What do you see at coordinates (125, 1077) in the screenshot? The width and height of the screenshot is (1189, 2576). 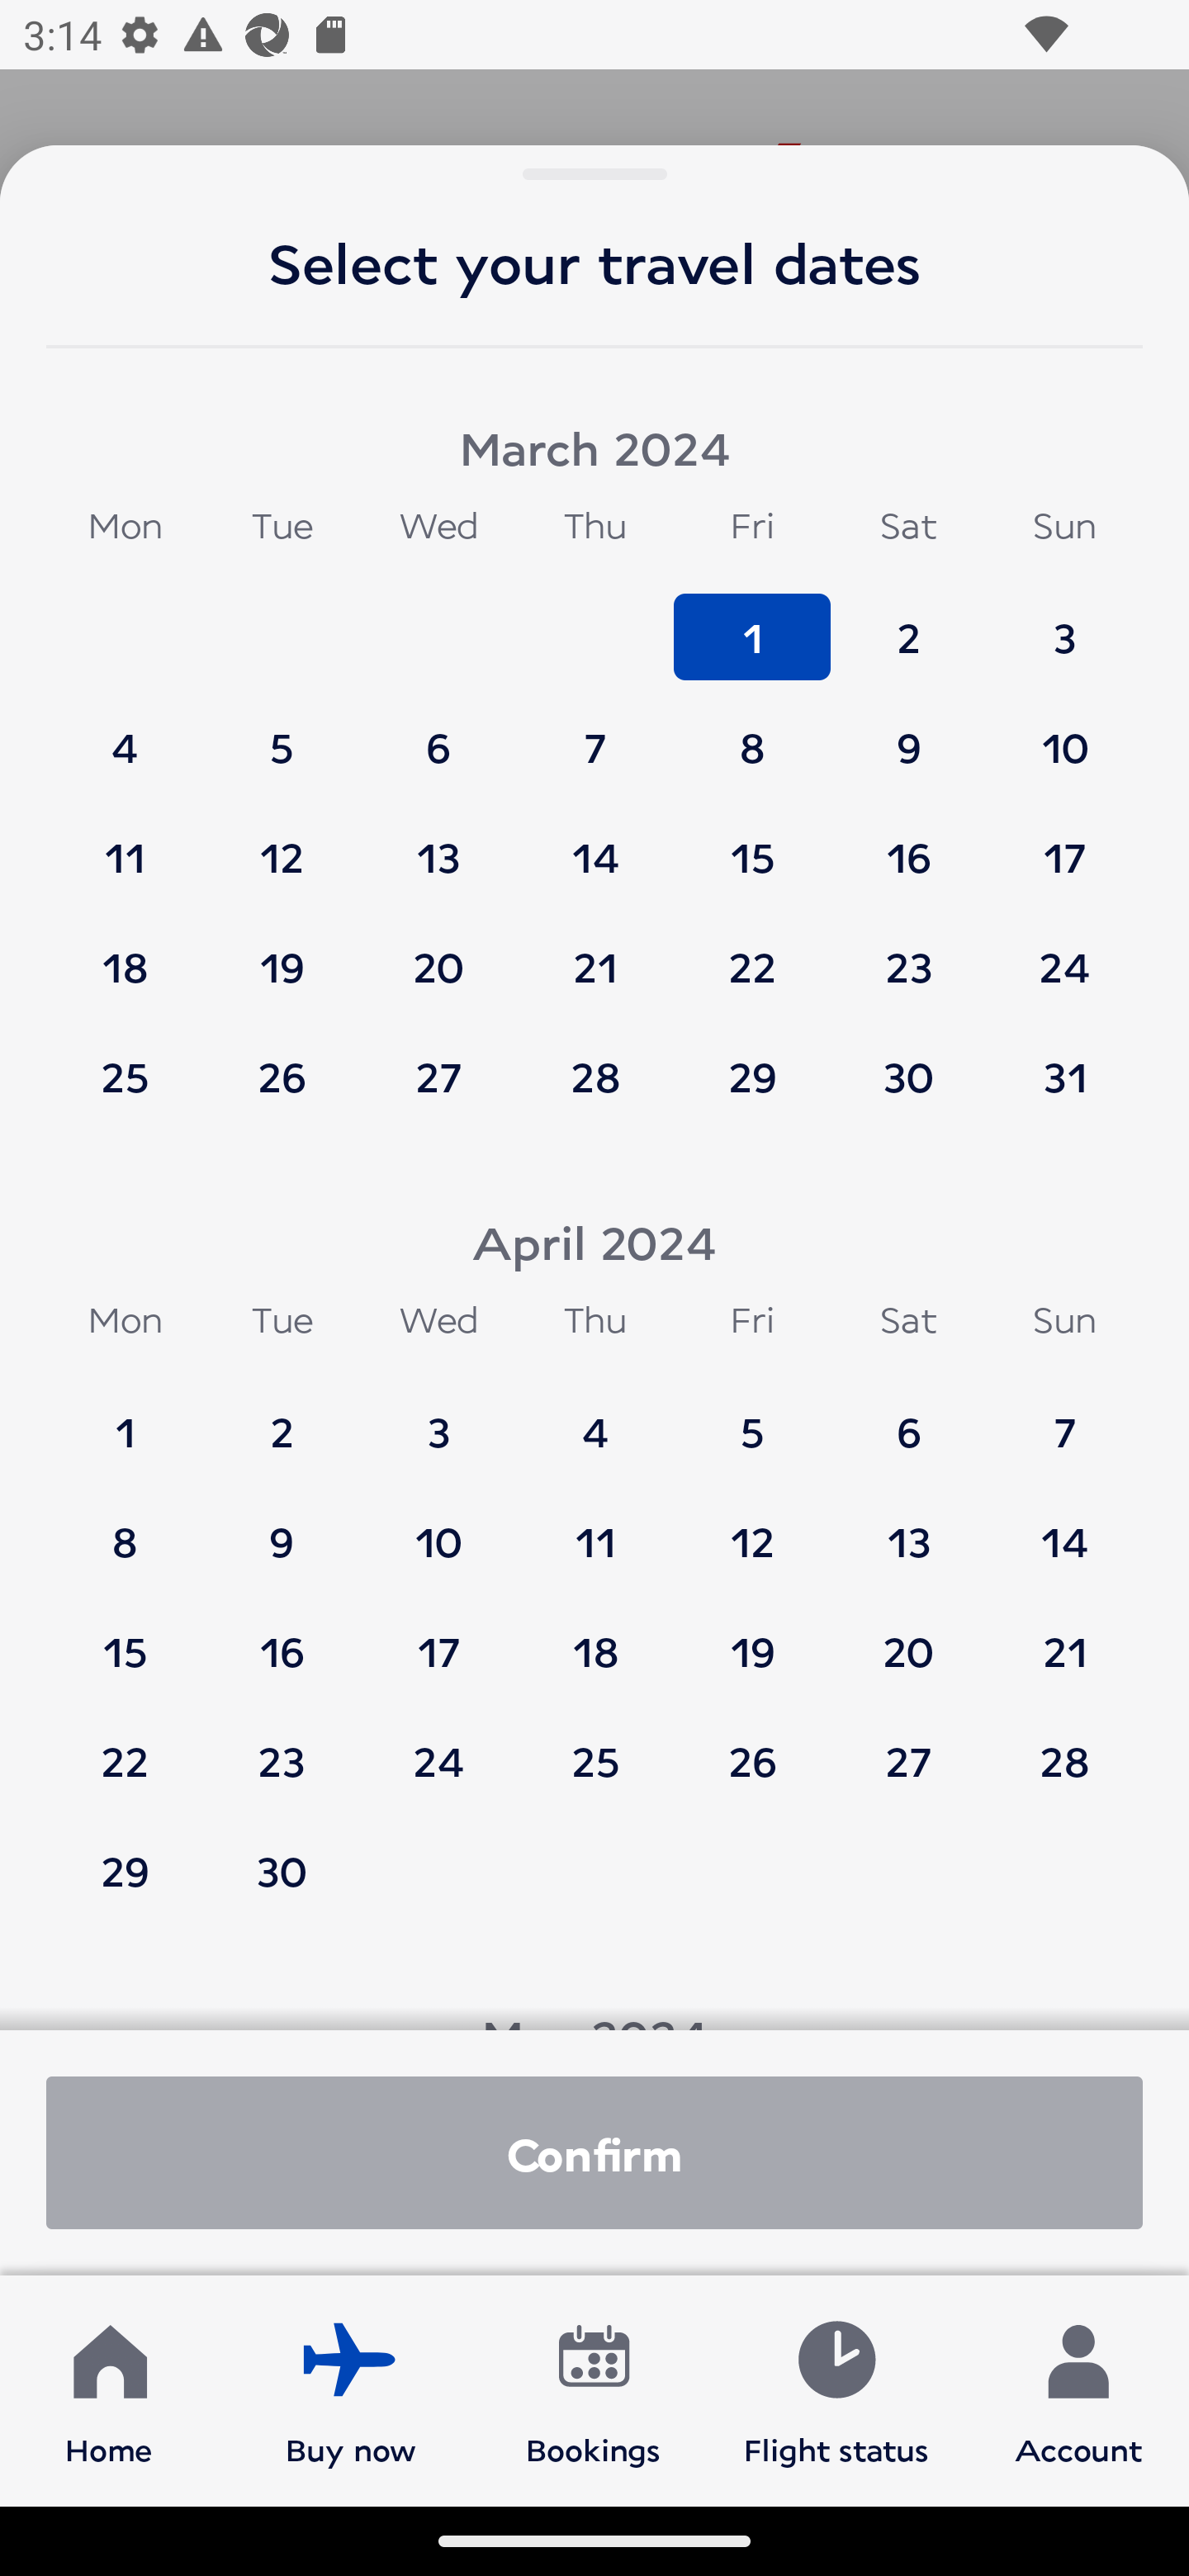 I see `25` at bounding box center [125, 1077].